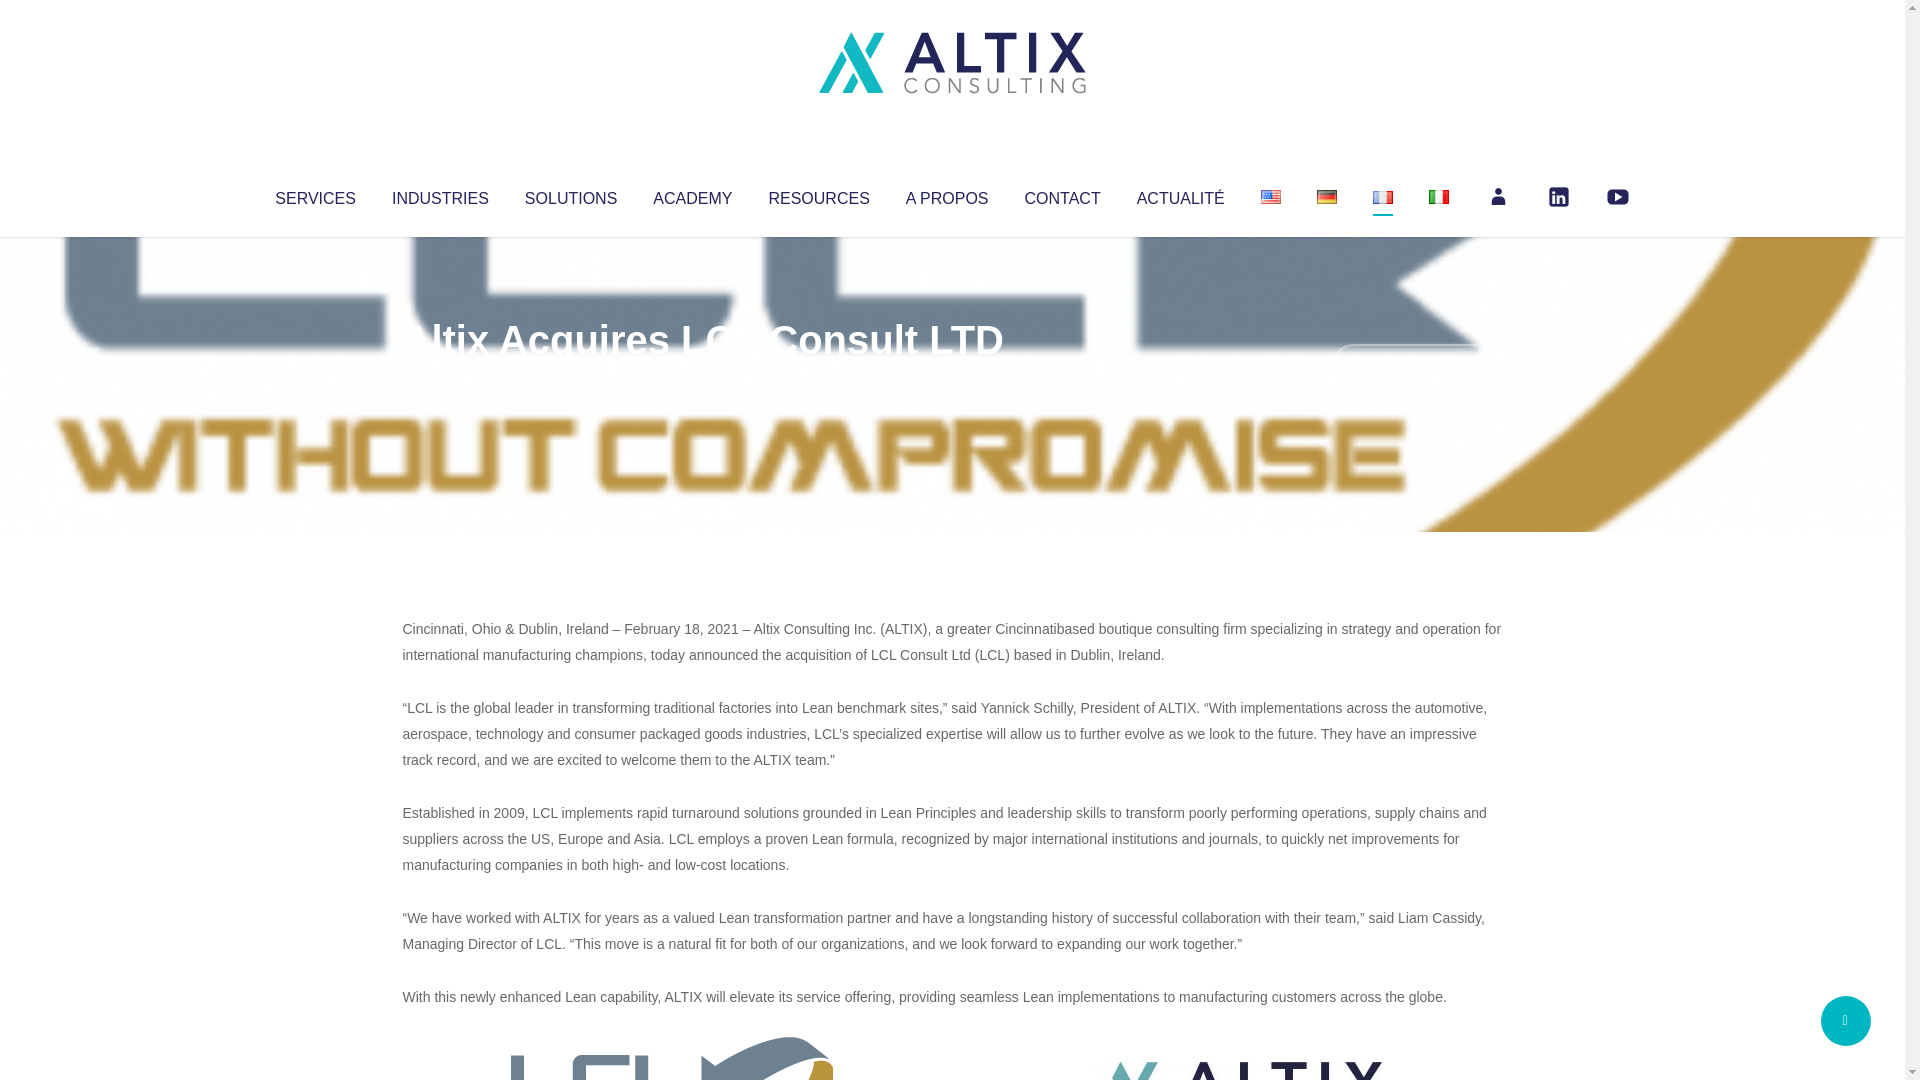 This screenshot has height=1080, width=1920. I want to click on SERVICES, so click(314, 194).